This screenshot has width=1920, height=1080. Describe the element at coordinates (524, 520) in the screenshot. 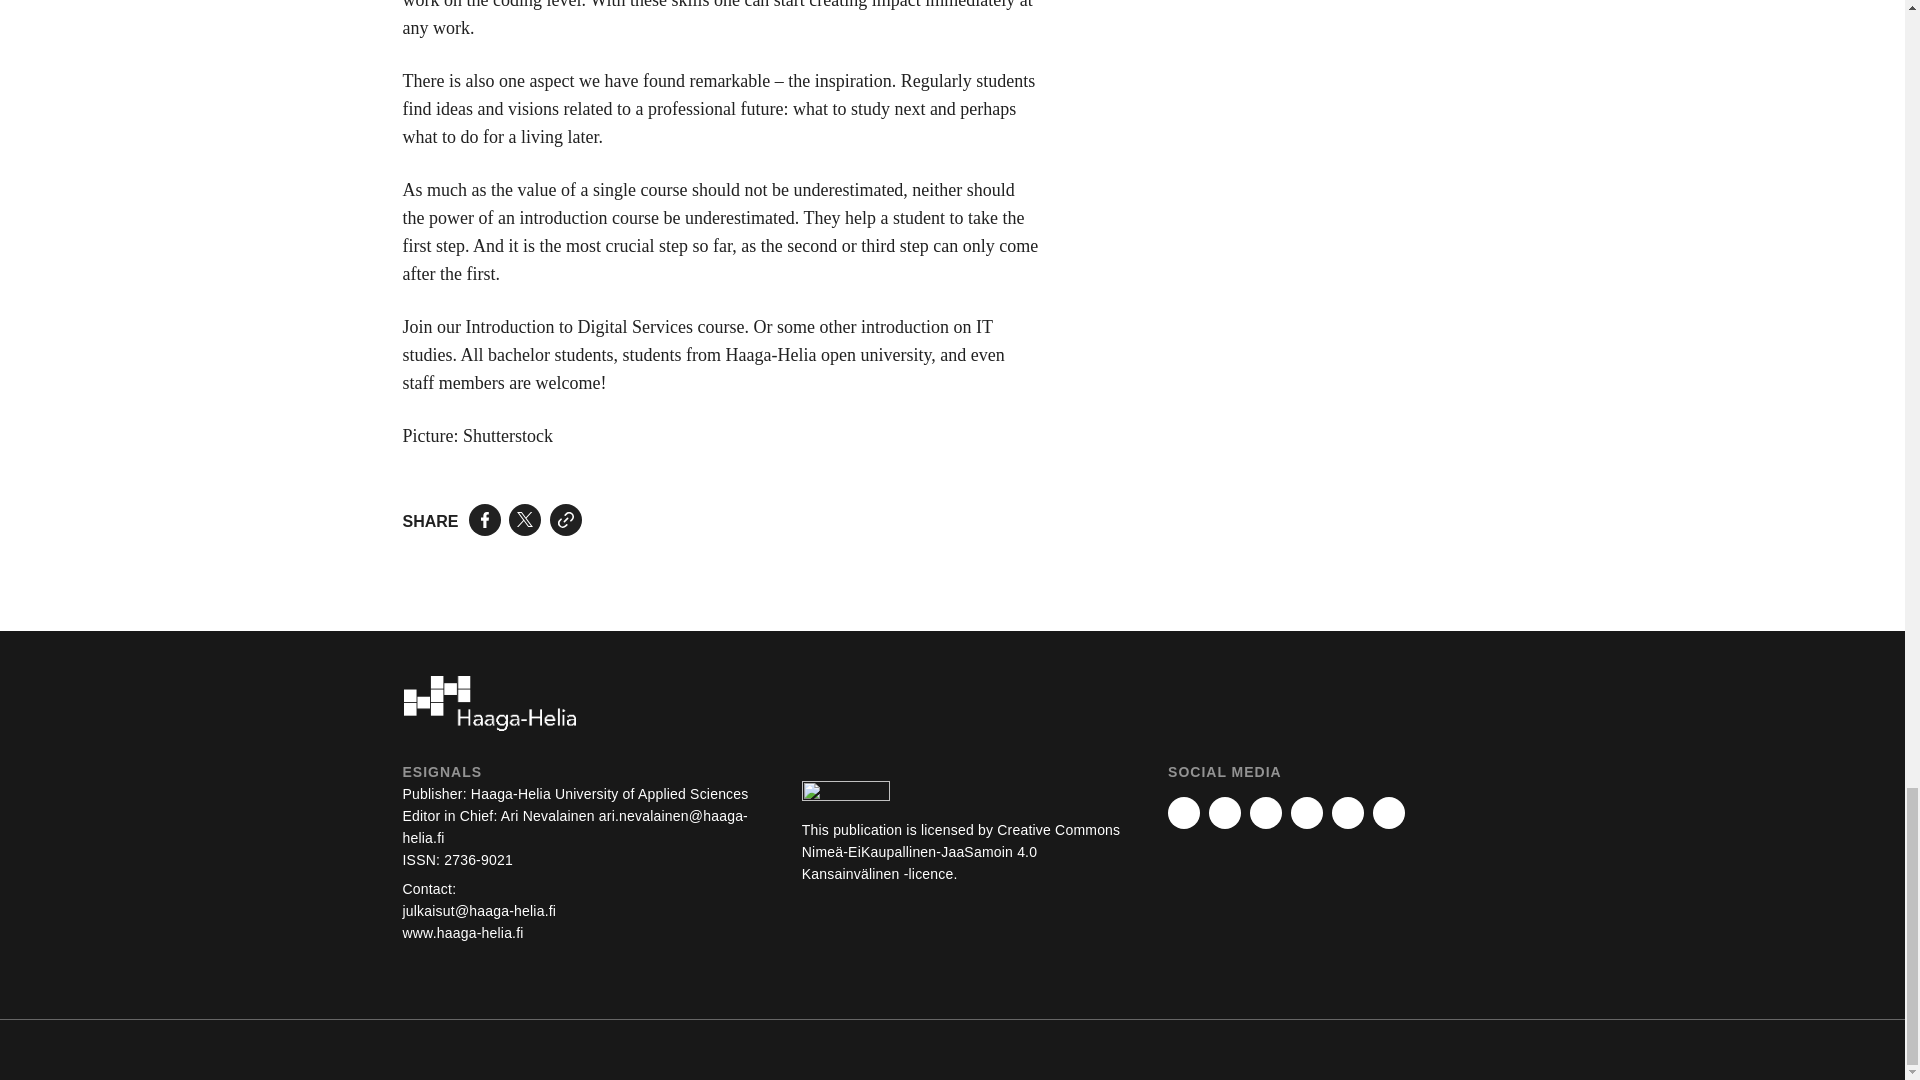

I see `Share on X` at that location.